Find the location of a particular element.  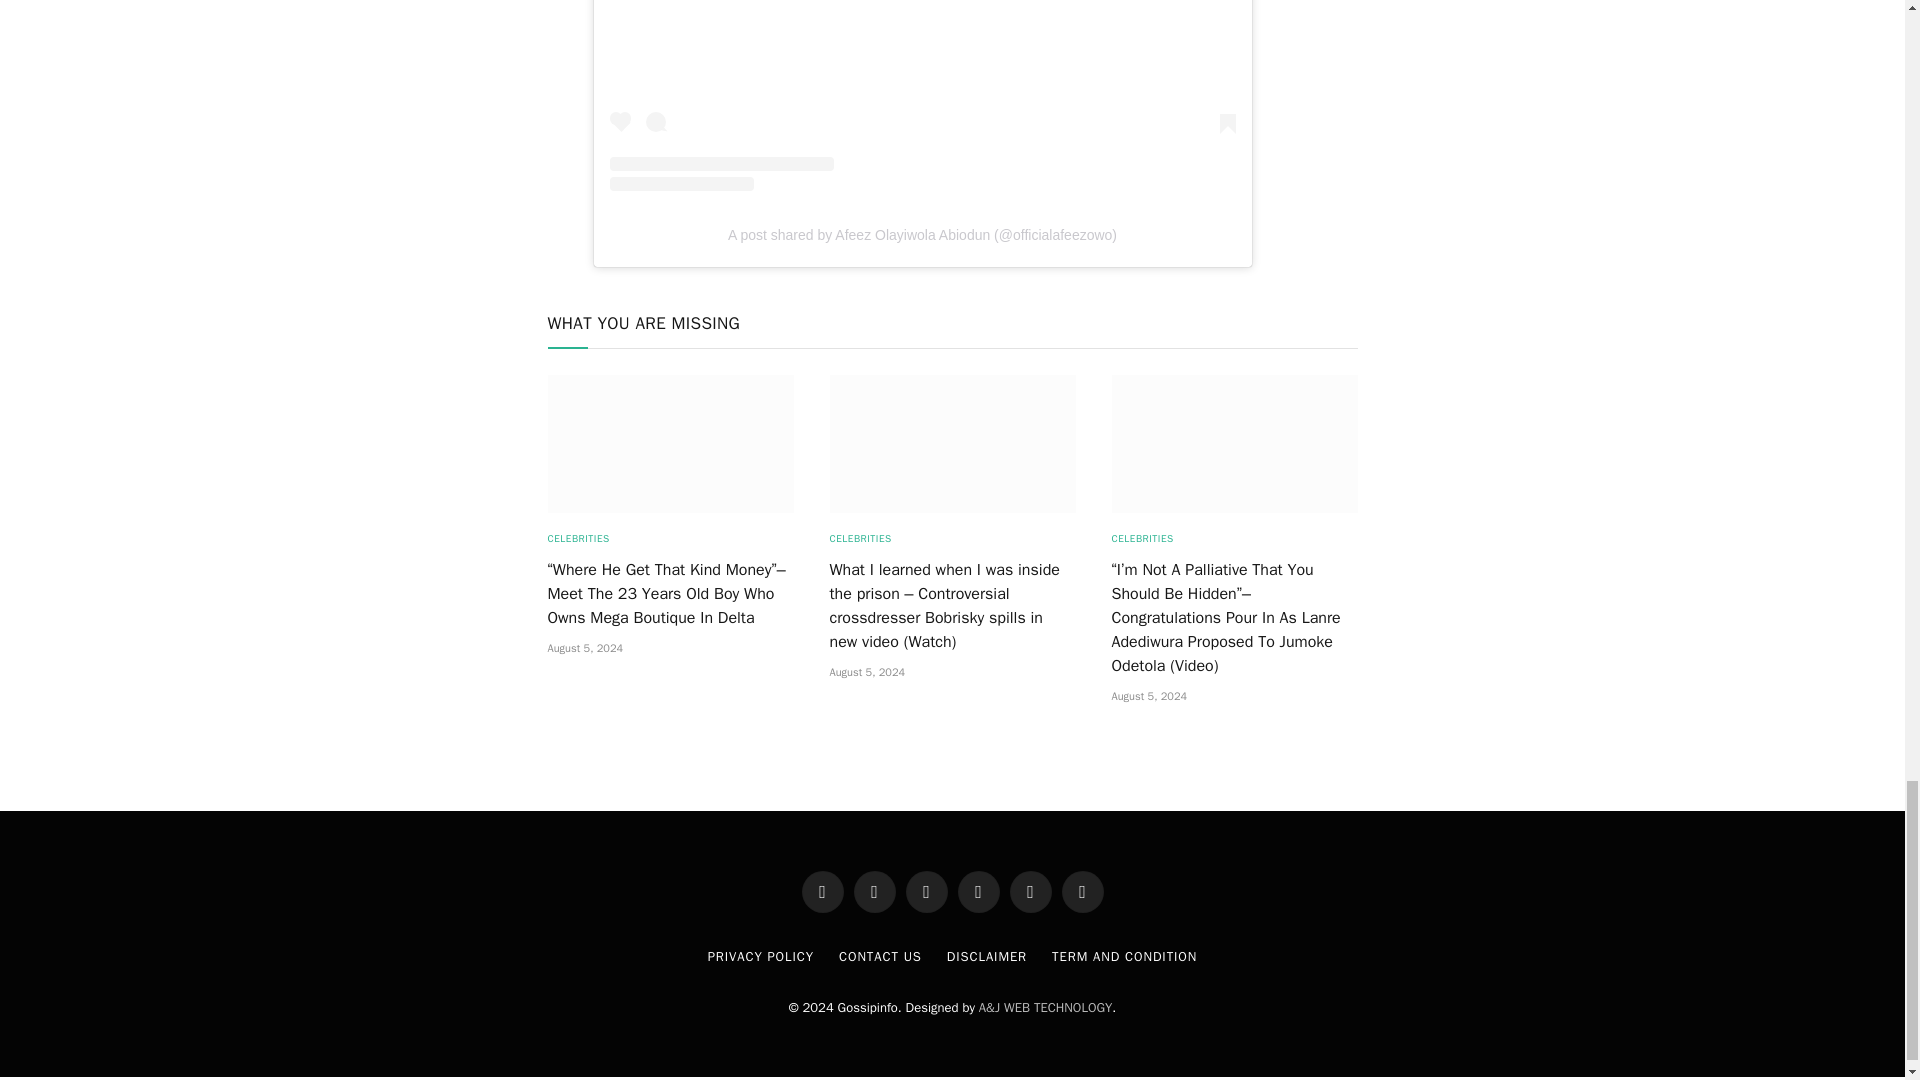

View this post on Instagram is located at coordinates (923, 96).